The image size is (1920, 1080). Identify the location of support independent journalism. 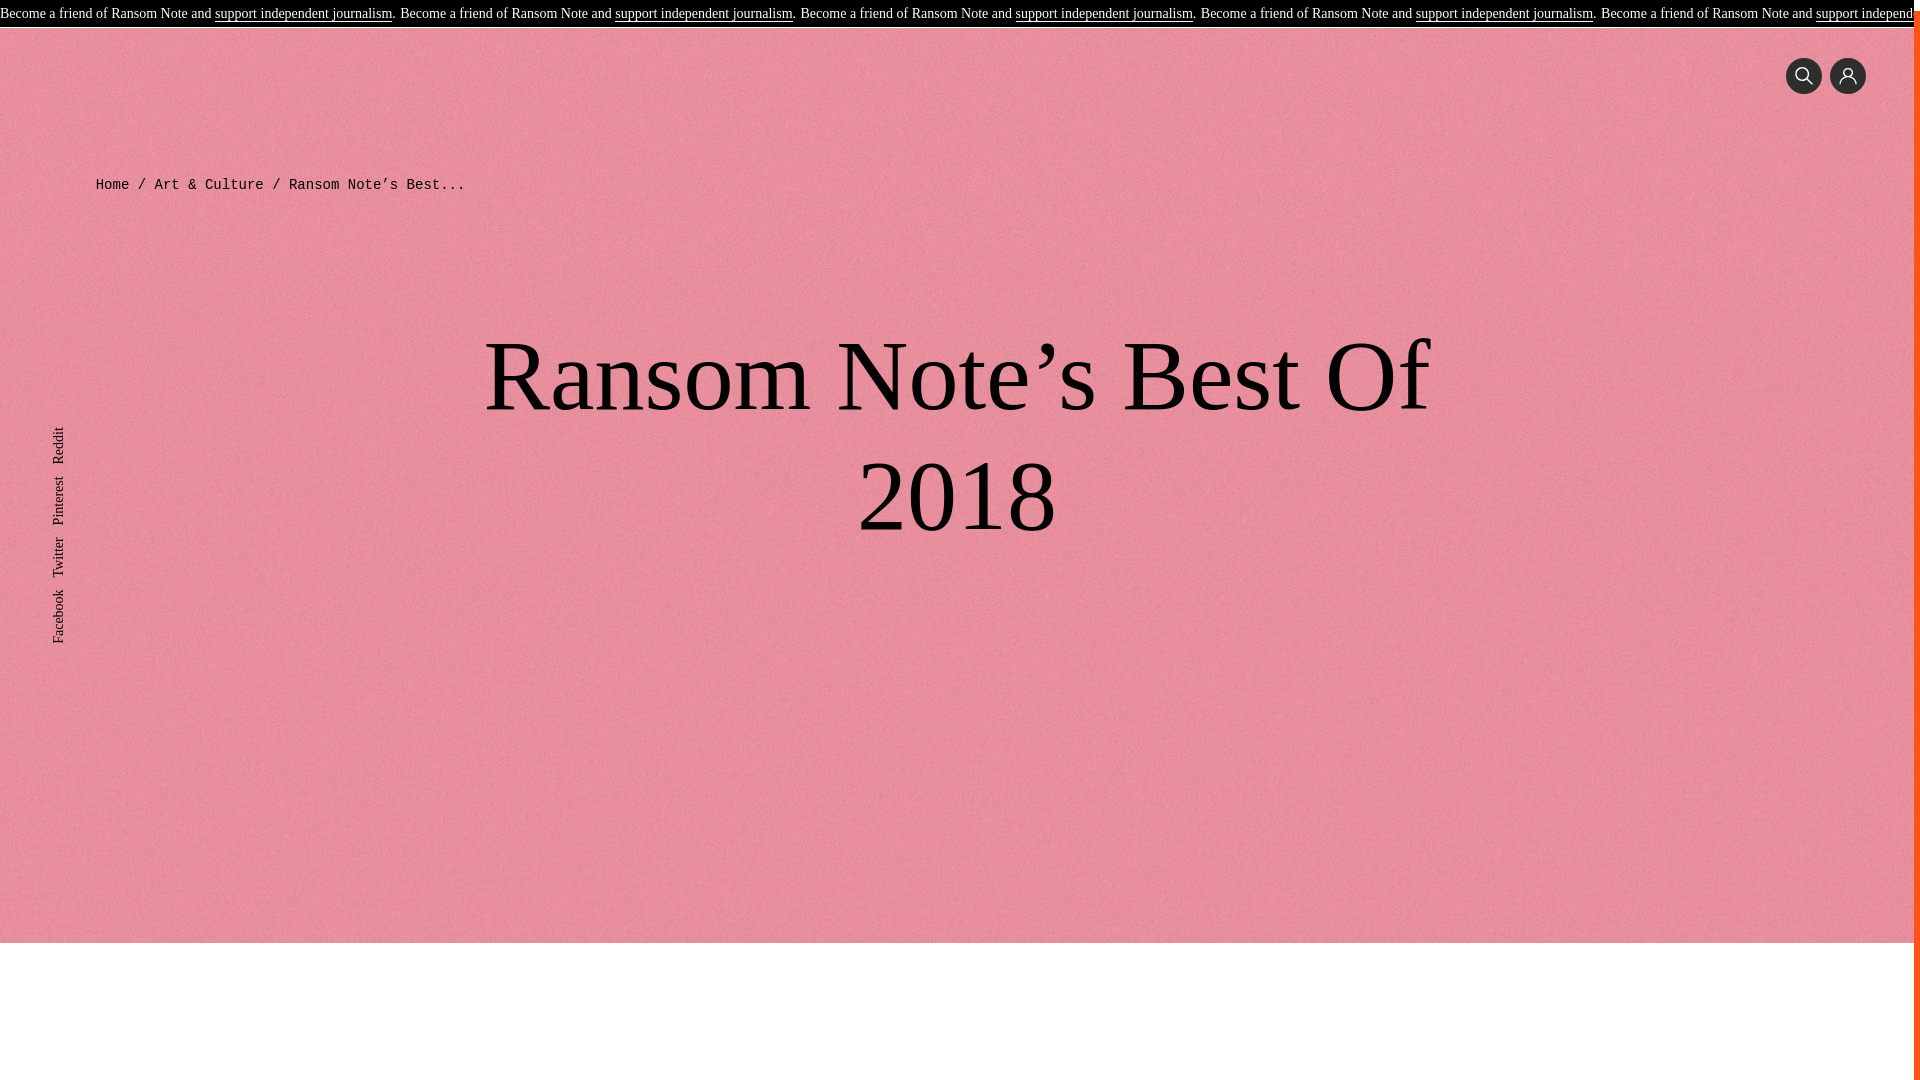
(702, 5).